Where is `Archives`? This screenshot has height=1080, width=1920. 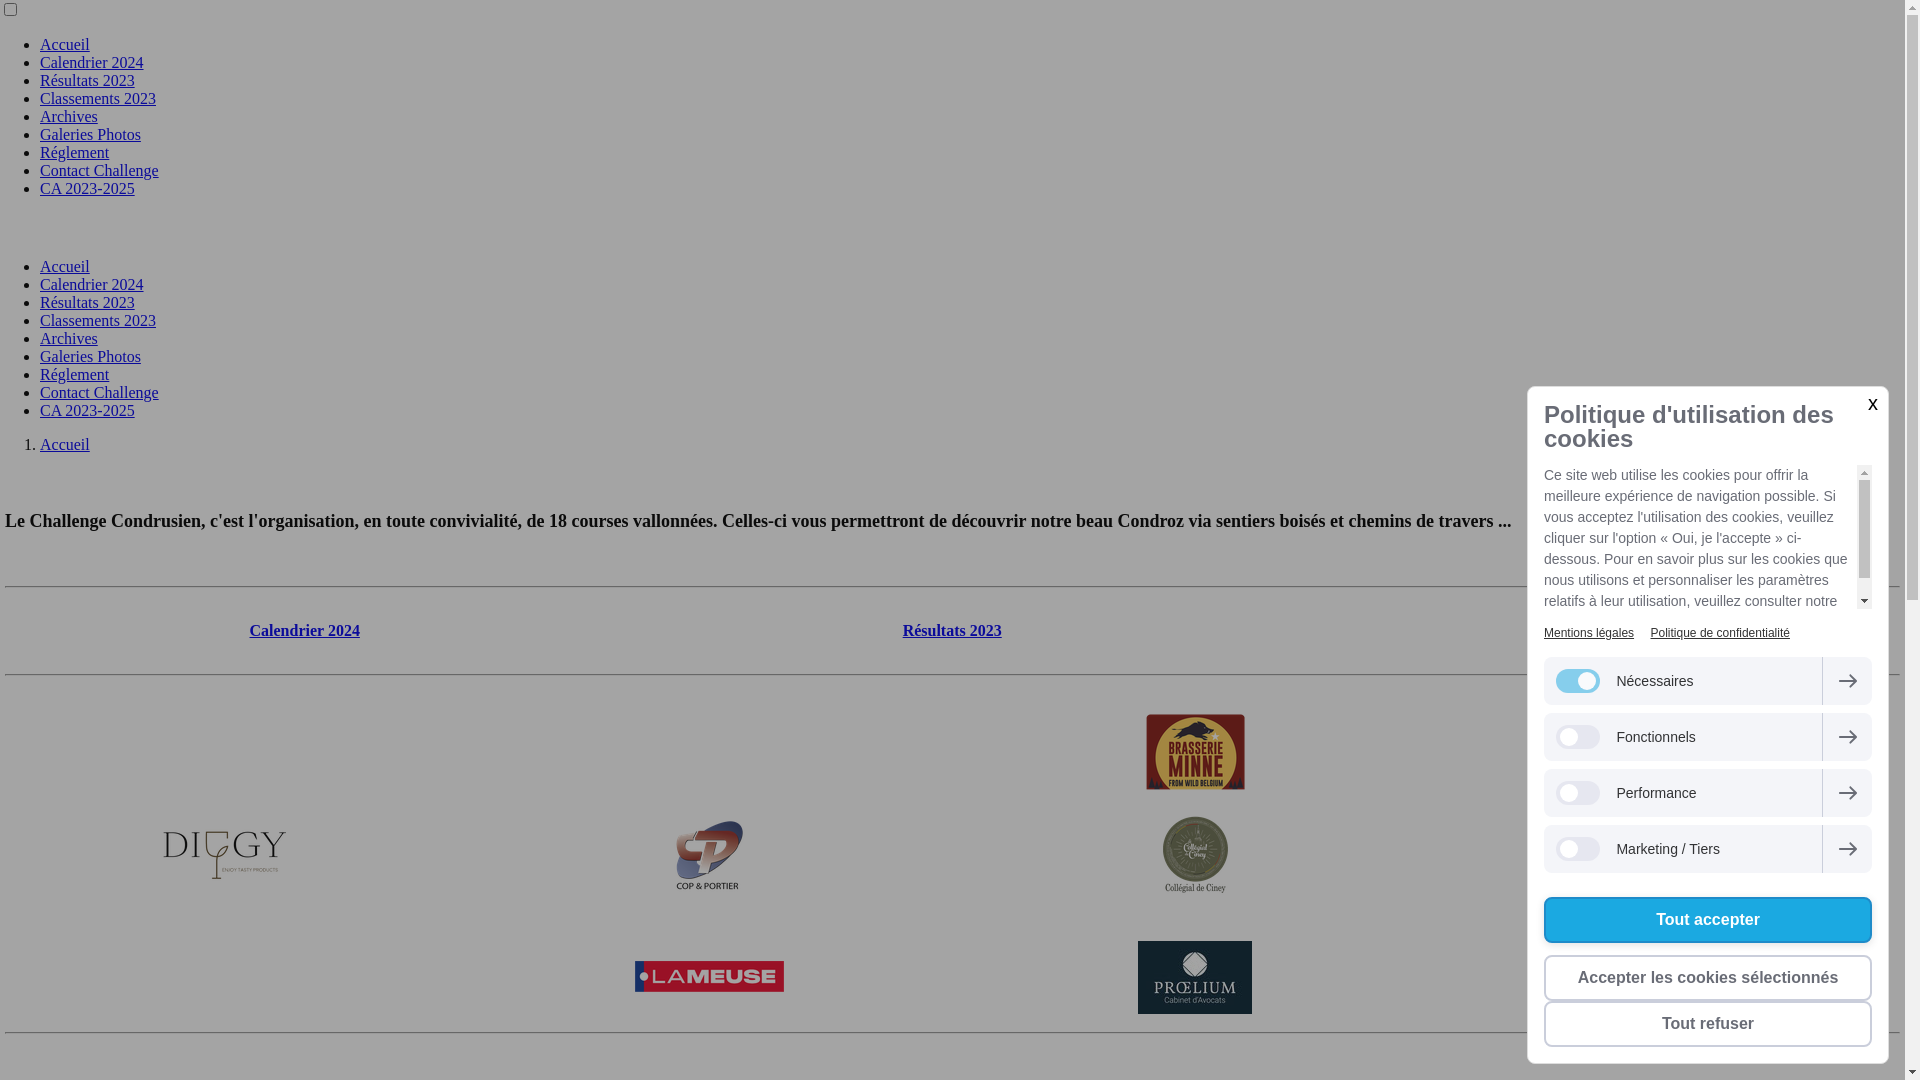
Archives is located at coordinates (69, 338).